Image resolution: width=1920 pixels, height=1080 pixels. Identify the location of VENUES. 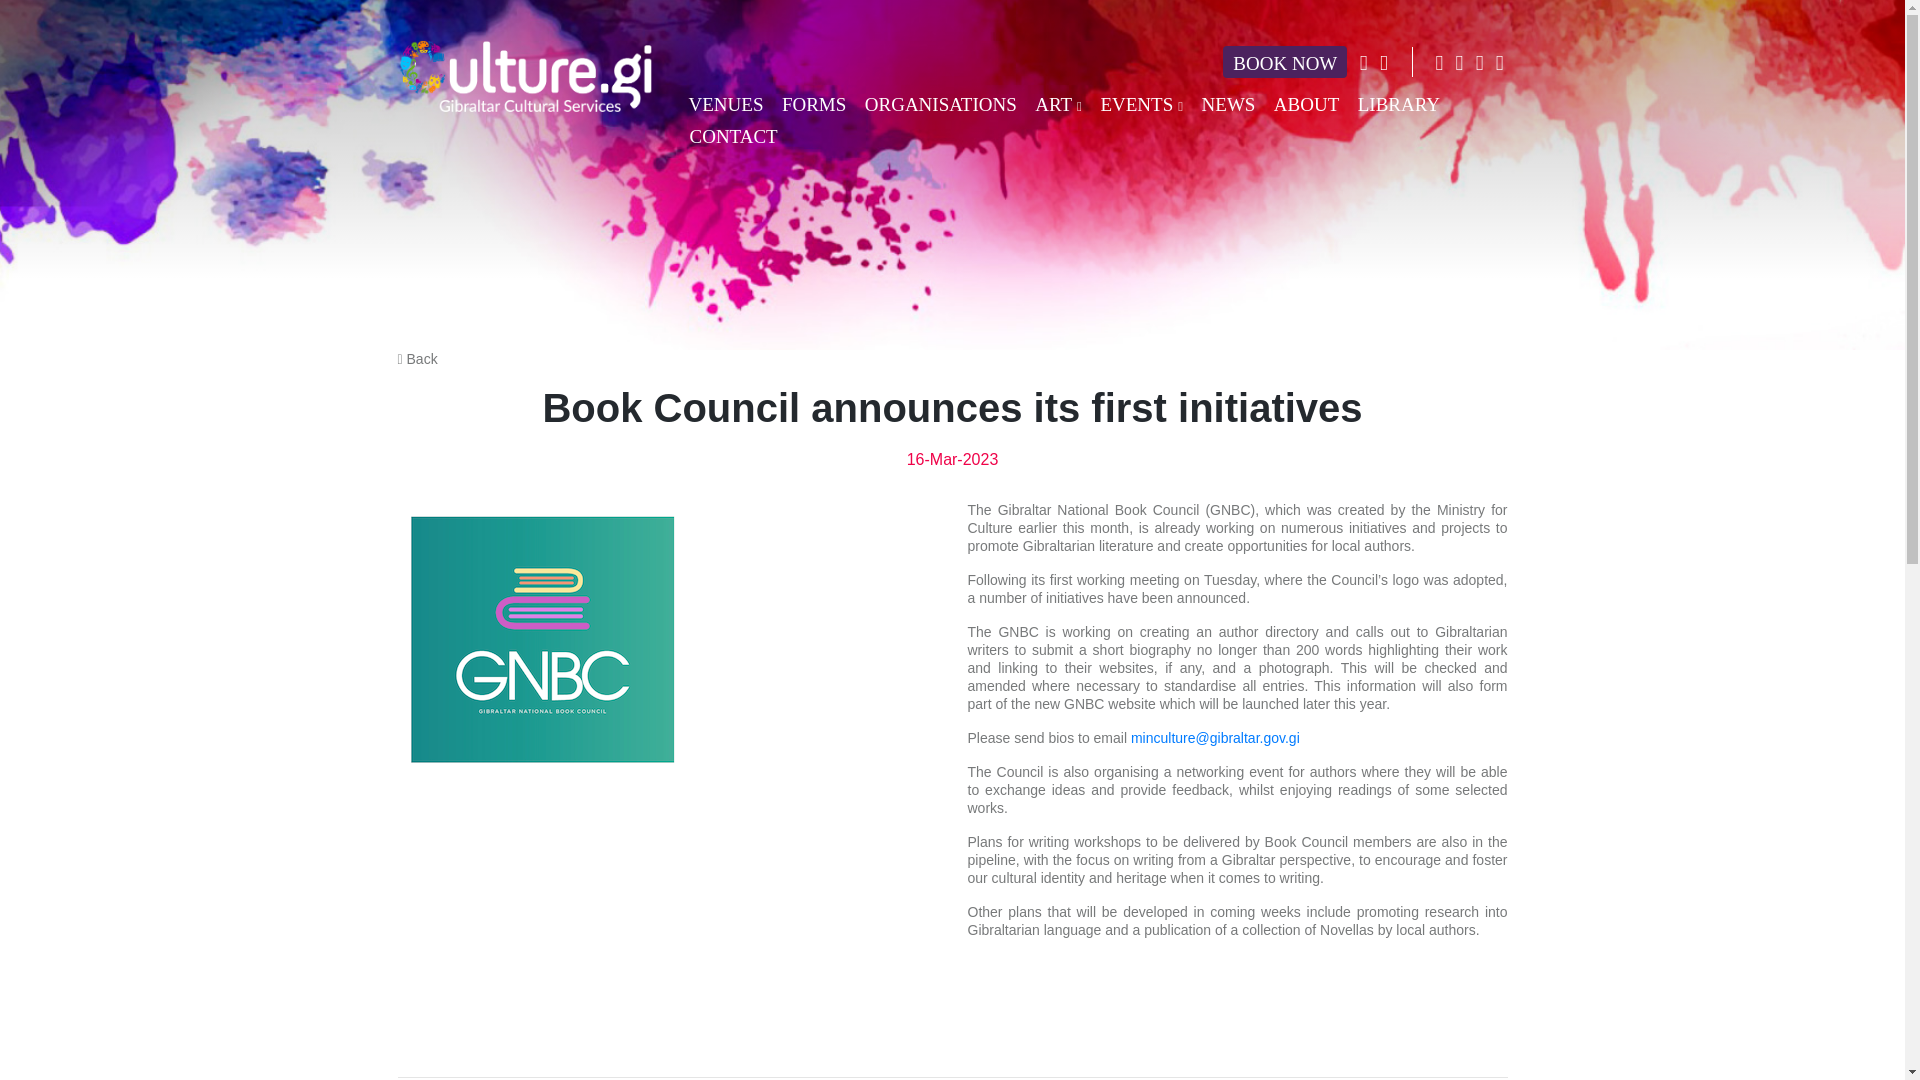
(725, 102).